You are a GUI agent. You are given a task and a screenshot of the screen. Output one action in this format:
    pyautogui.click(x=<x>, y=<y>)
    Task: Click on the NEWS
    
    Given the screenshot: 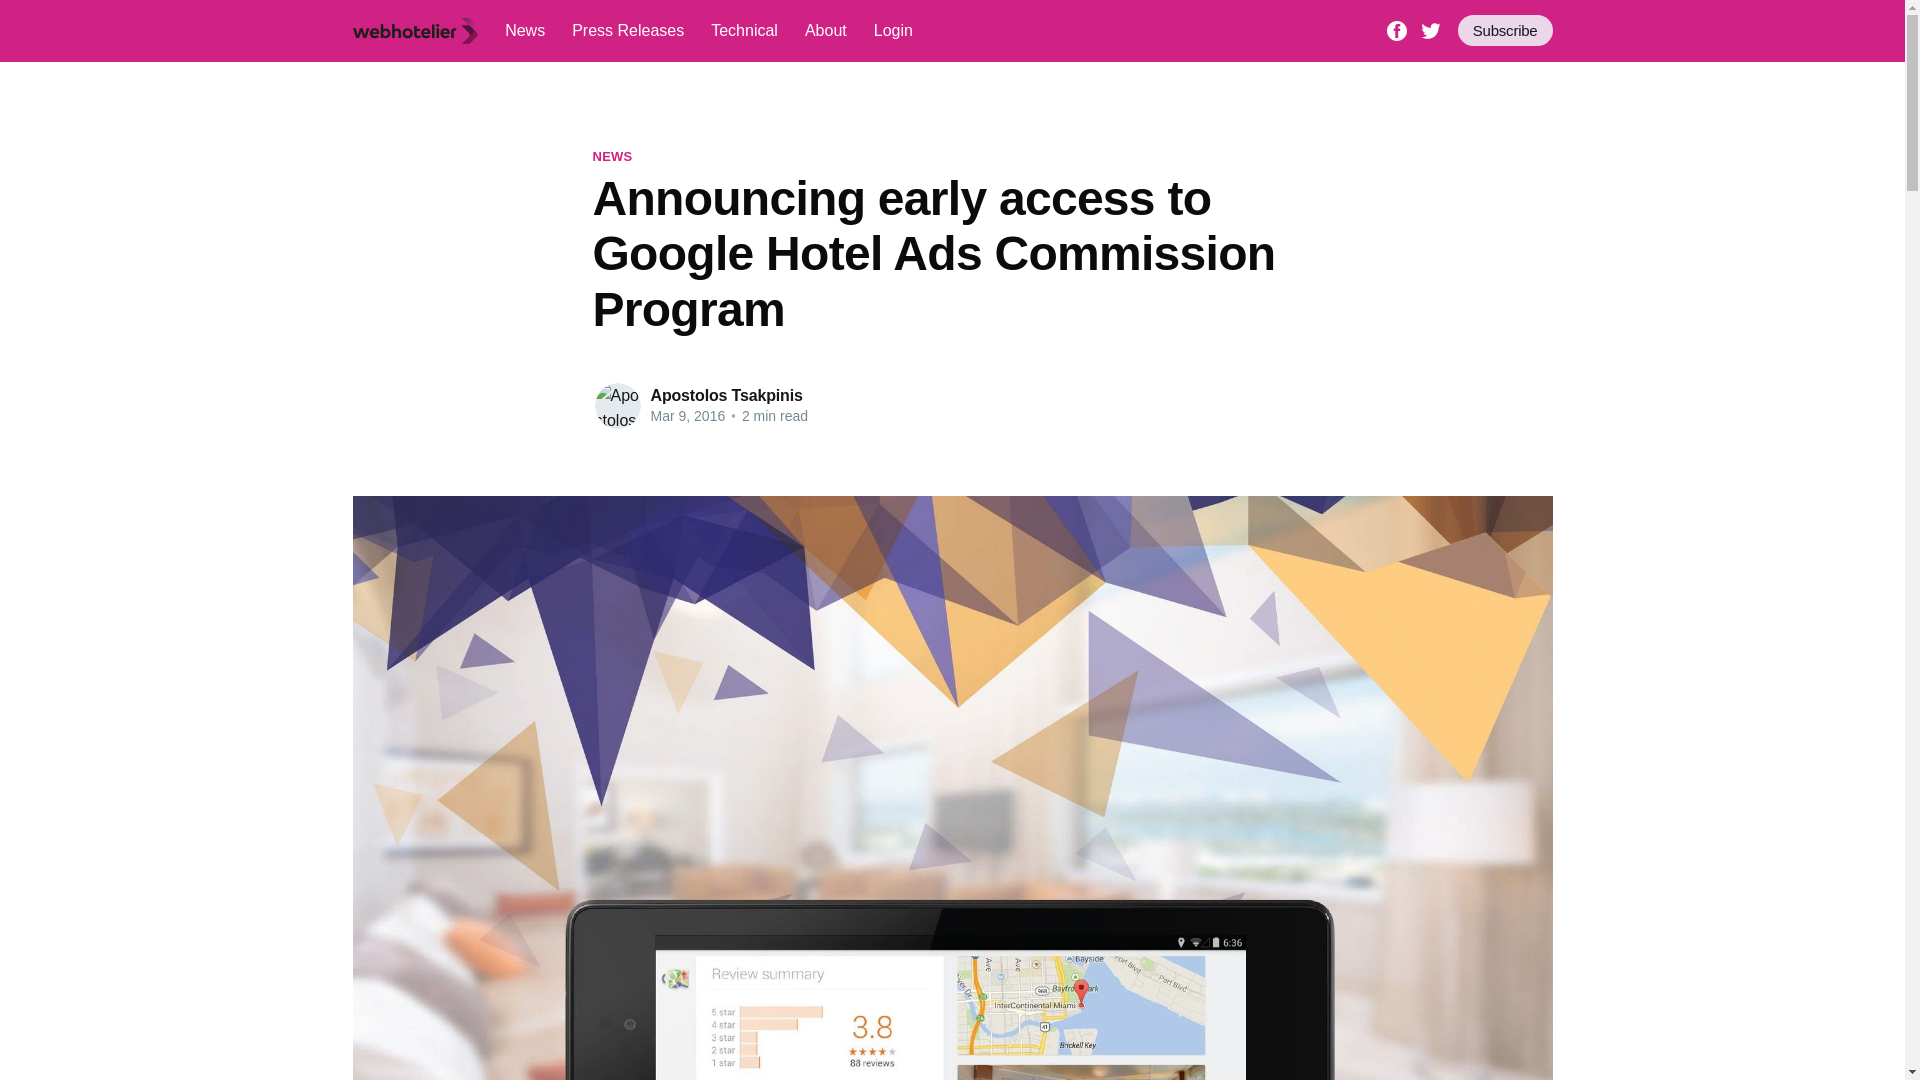 What is the action you would take?
    pyautogui.click(x=611, y=156)
    